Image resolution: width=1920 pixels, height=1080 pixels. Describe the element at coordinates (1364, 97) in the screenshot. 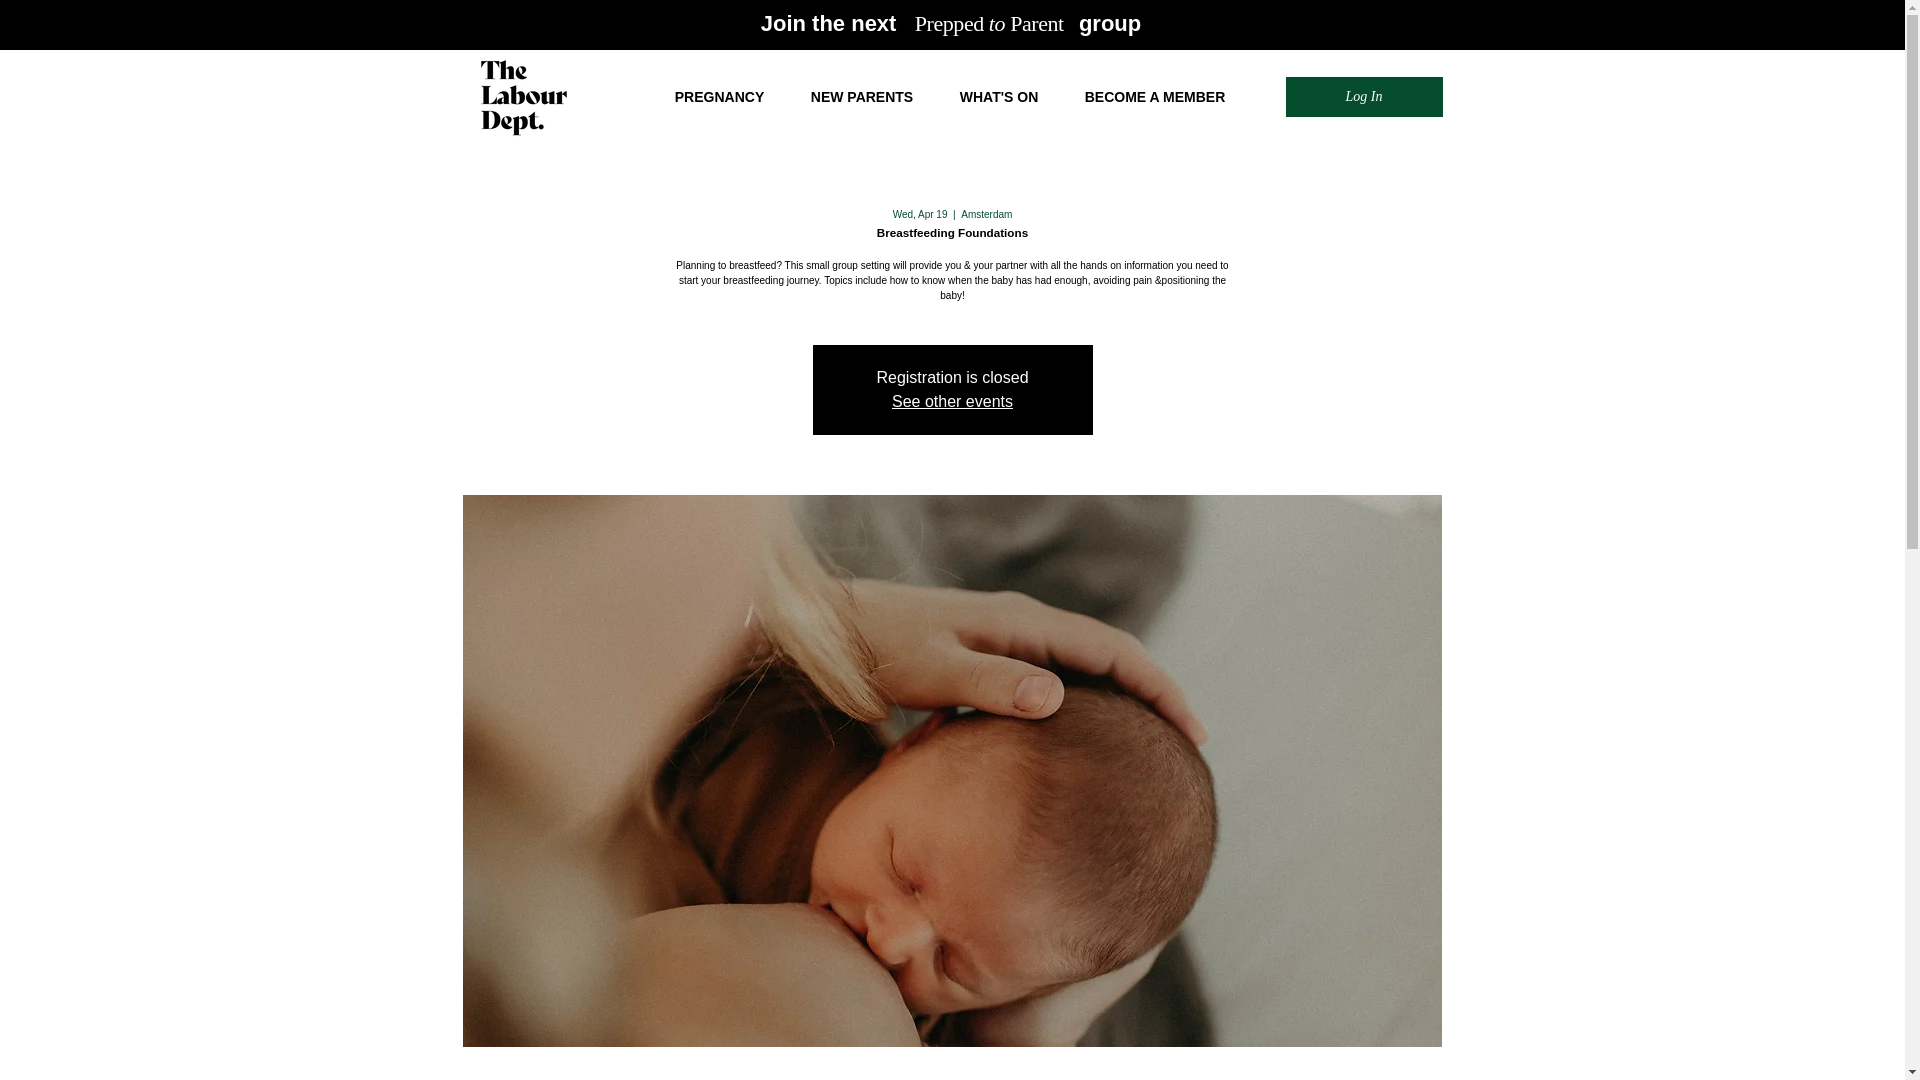

I see `Log In` at that location.